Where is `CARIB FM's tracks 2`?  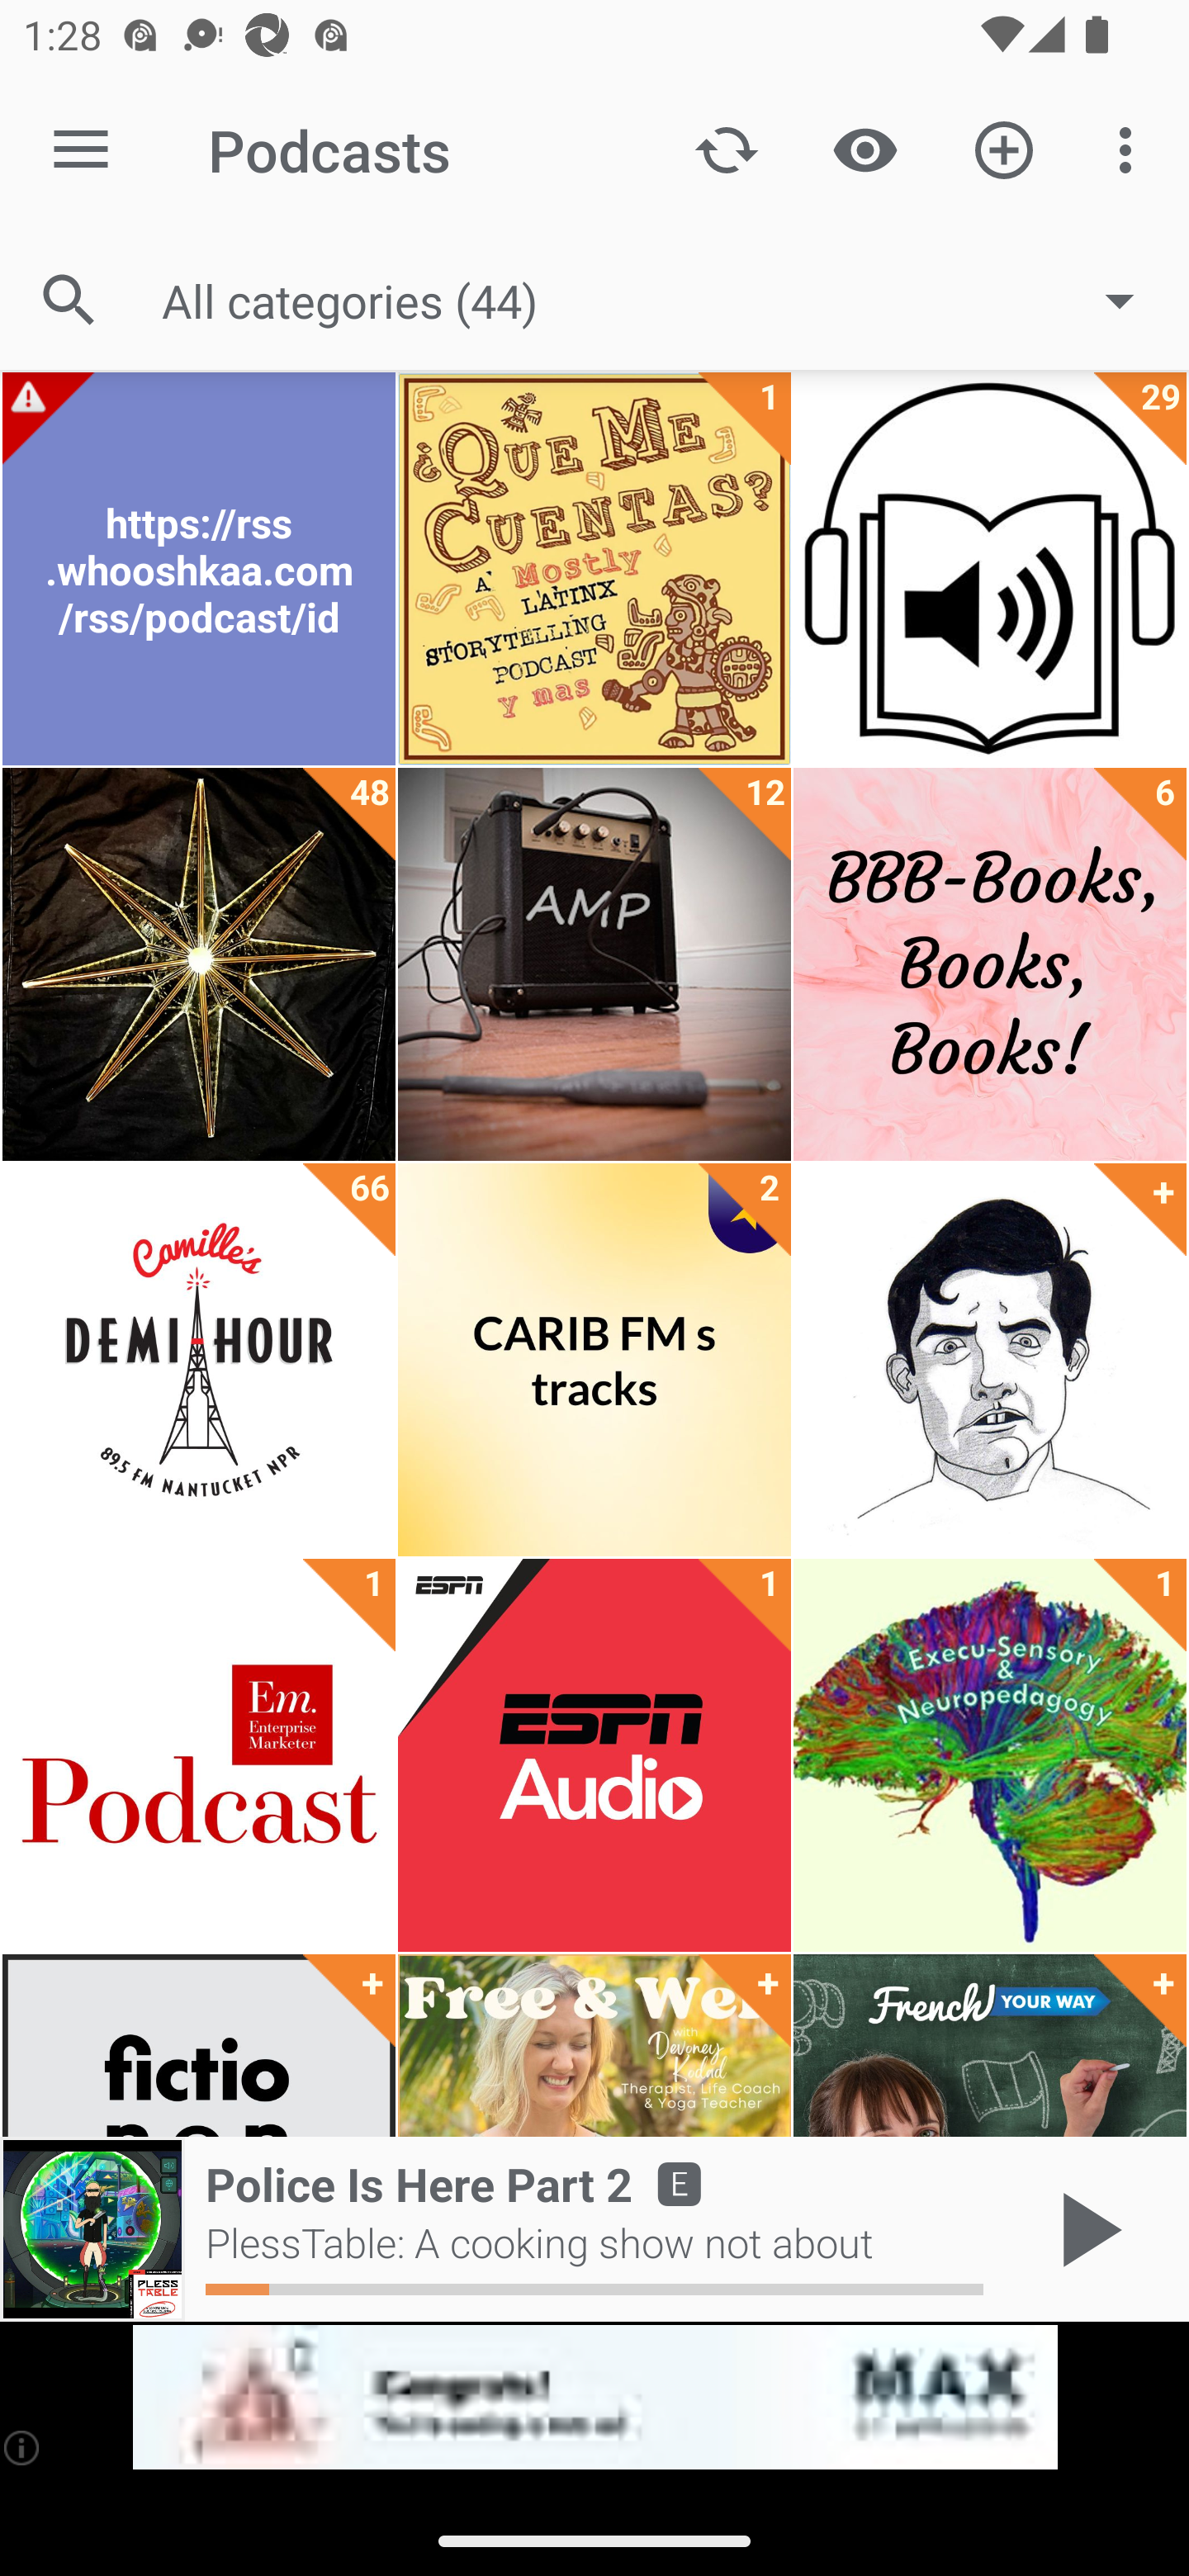 CARIB FM's tracks 2 is located at coordinates (594, 1360).